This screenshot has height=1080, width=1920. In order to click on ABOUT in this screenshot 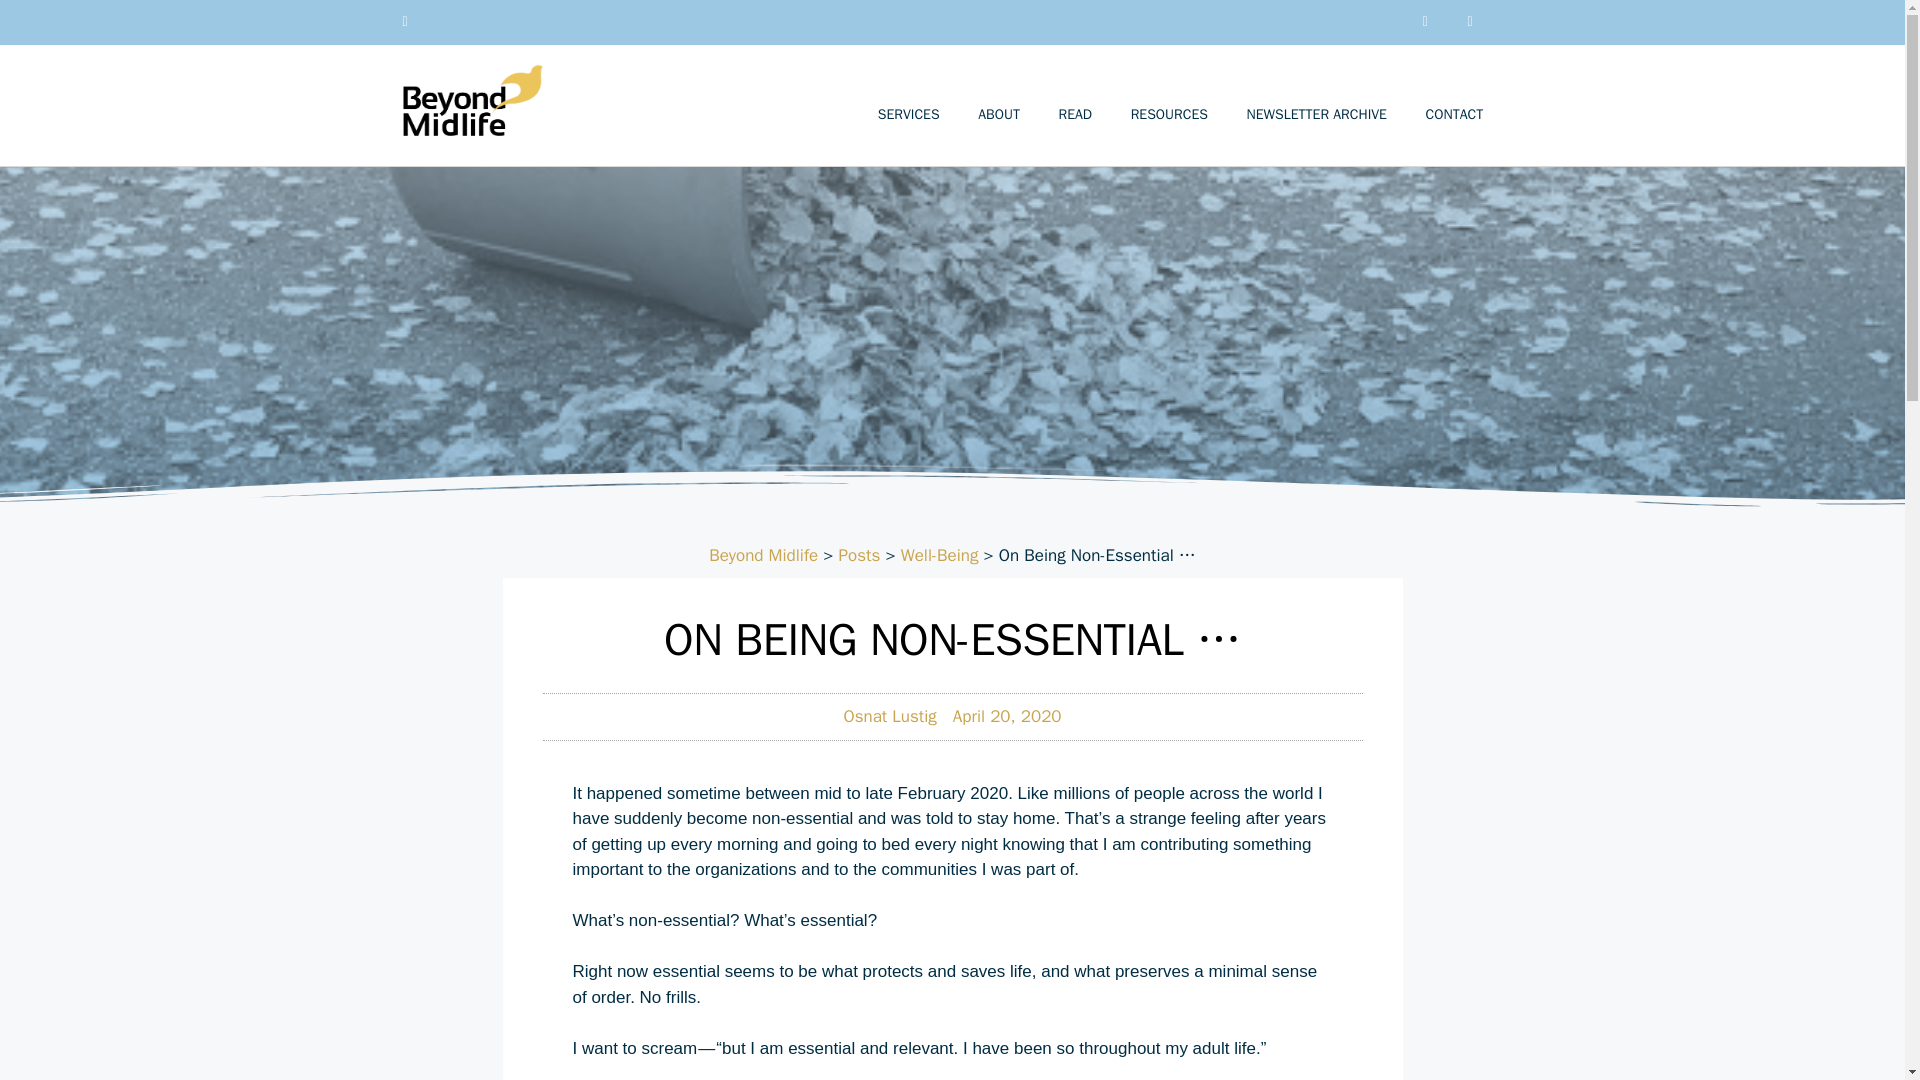, I will do `click(998, 114)`.